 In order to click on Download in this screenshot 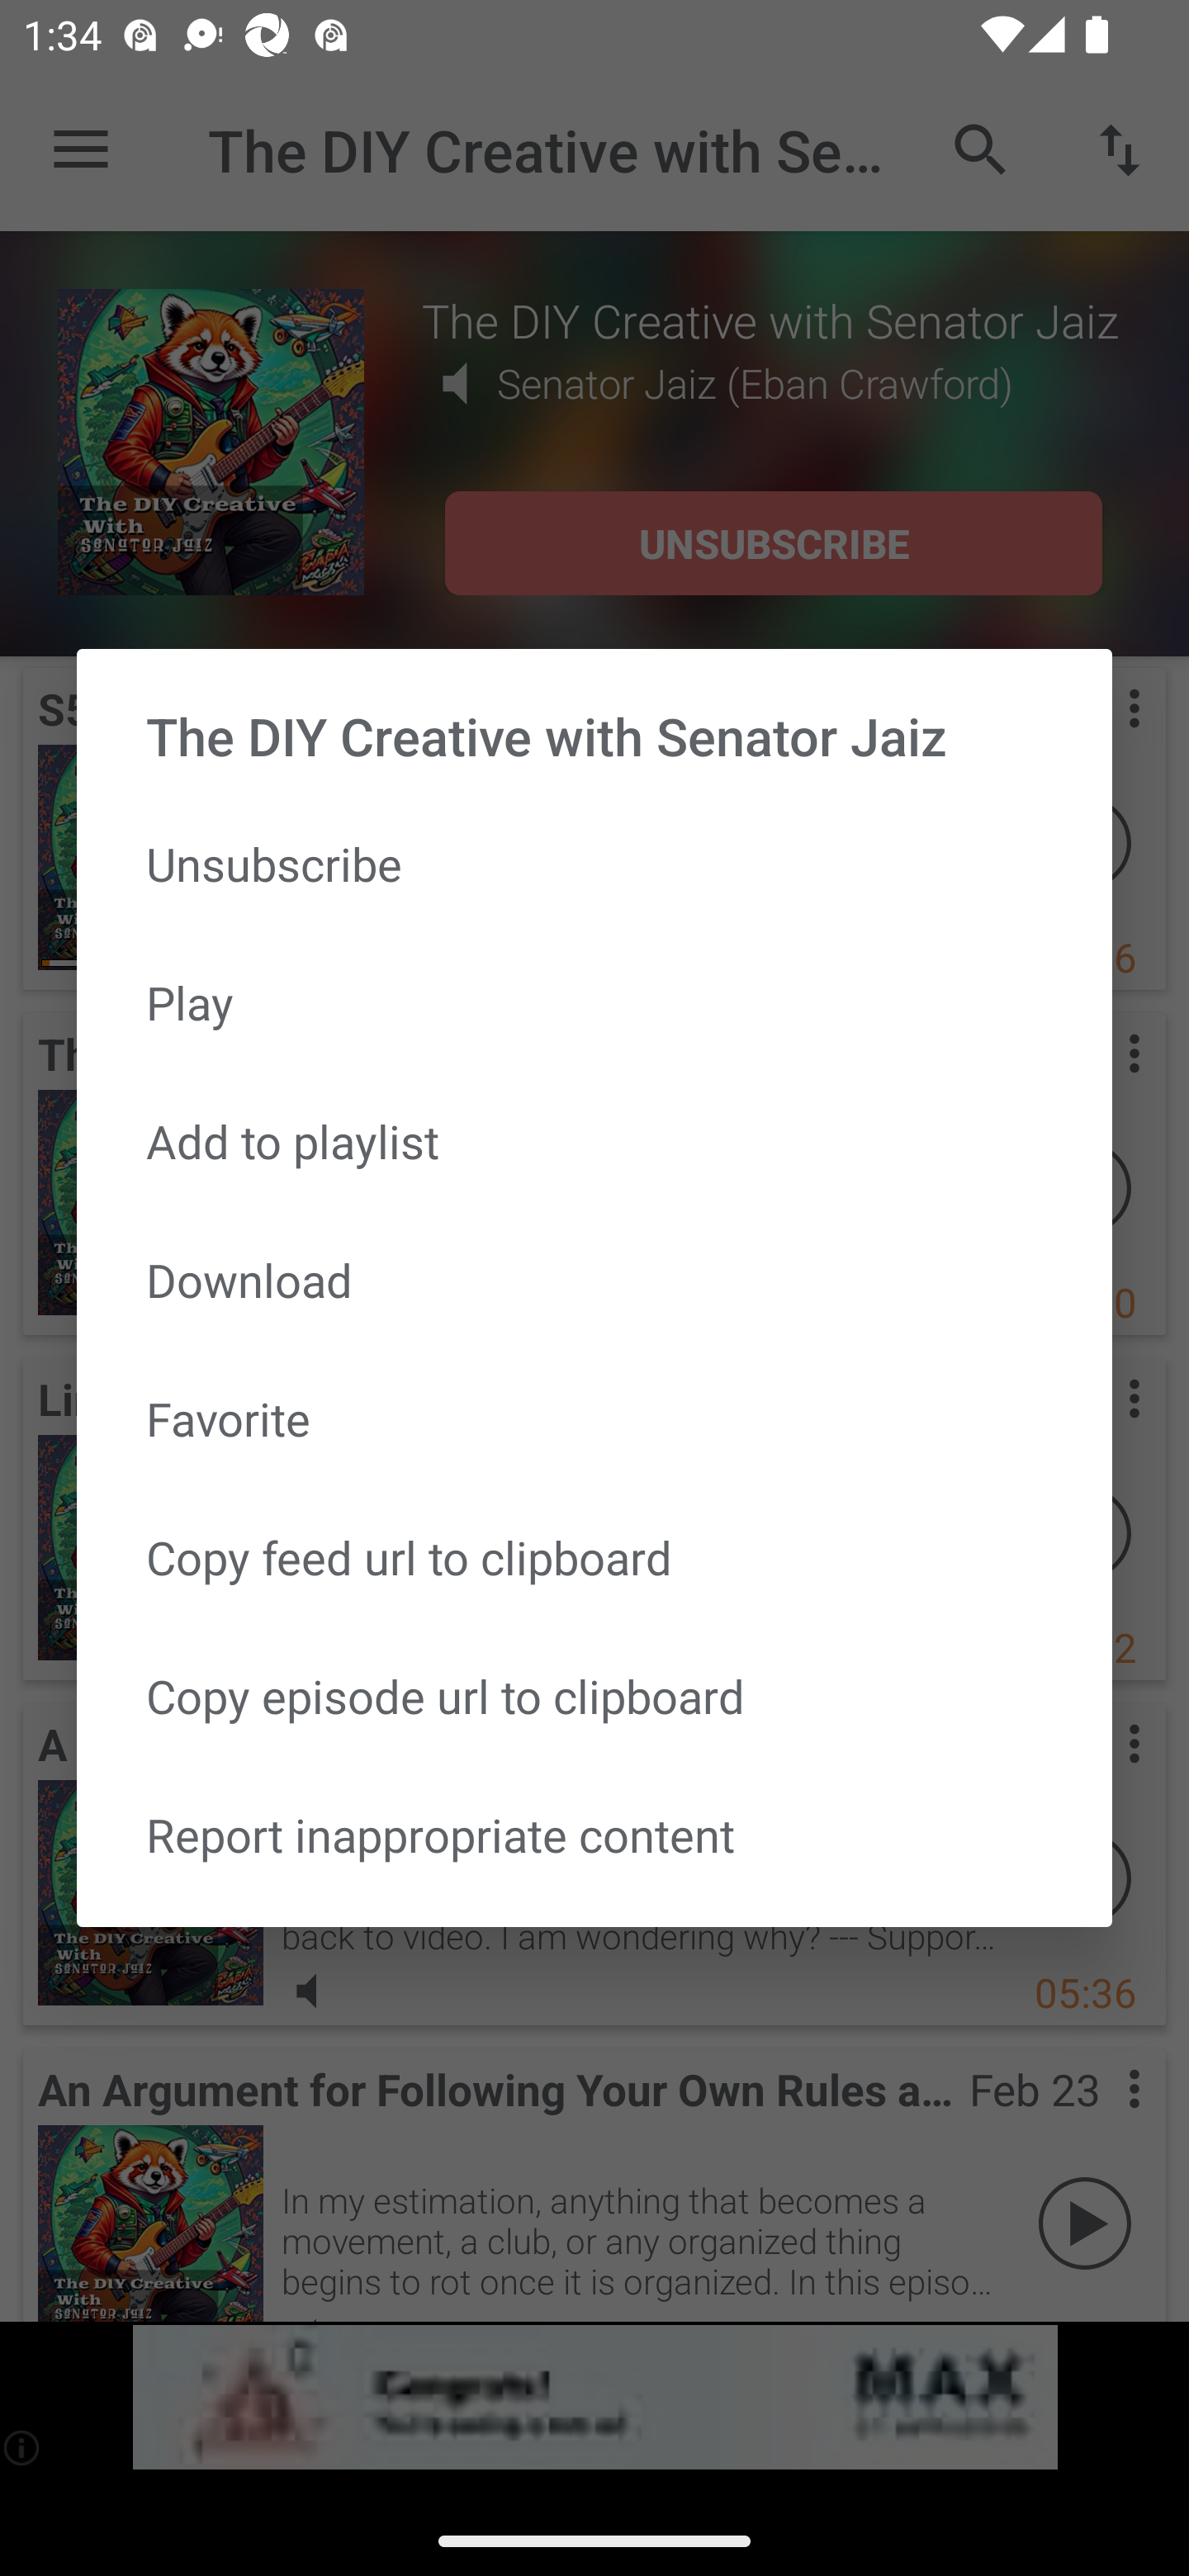, I will do `click(594, 1280)`.